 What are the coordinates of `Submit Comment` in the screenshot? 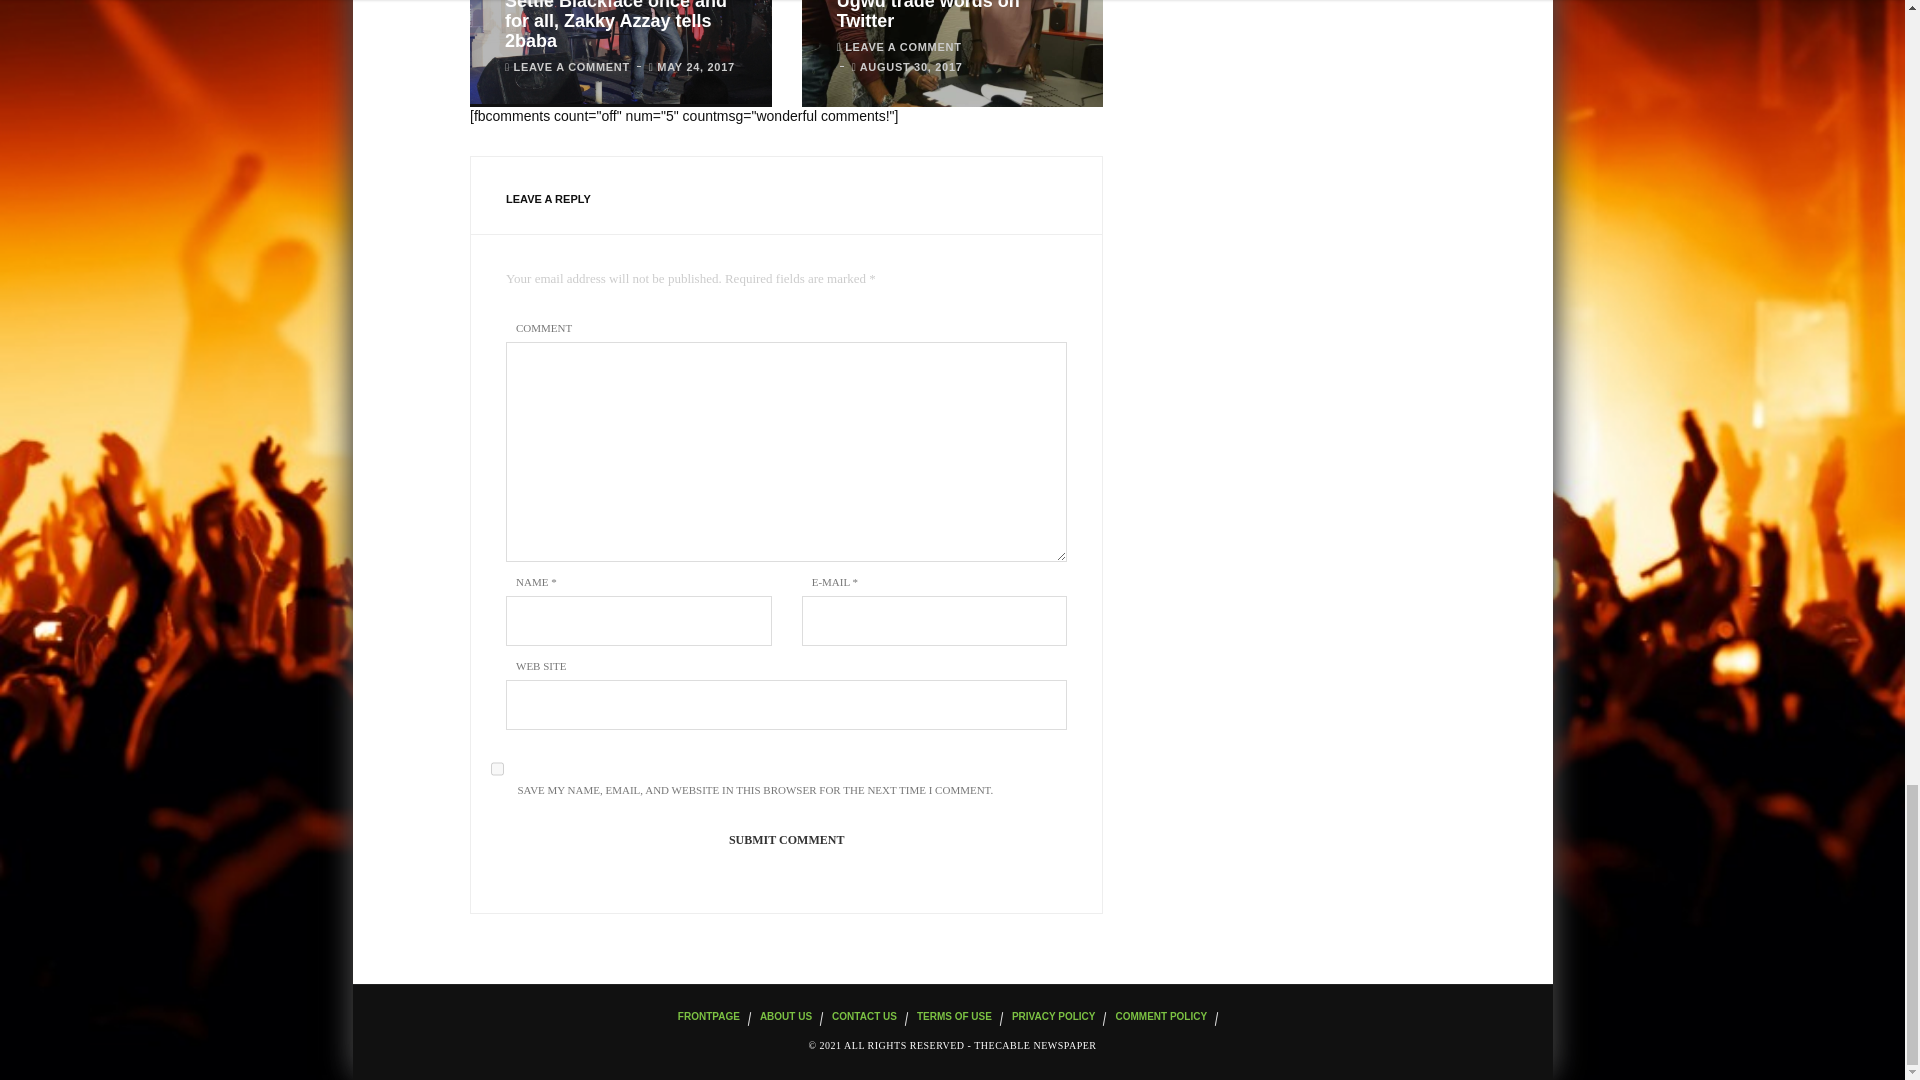 It's located at (786, 840).